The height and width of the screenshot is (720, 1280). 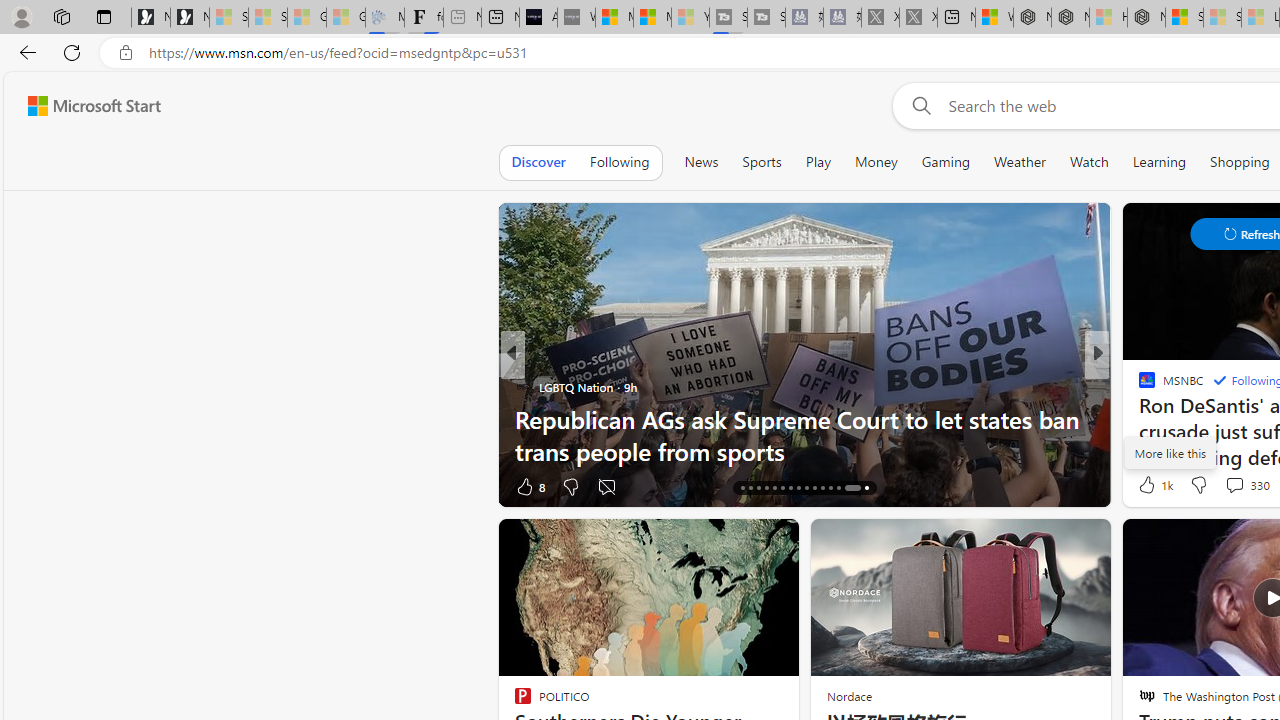 What do you see at coordinates (1240, 162) in the screenshot?
I see `Shopping` at bounding box center [1240, 162].